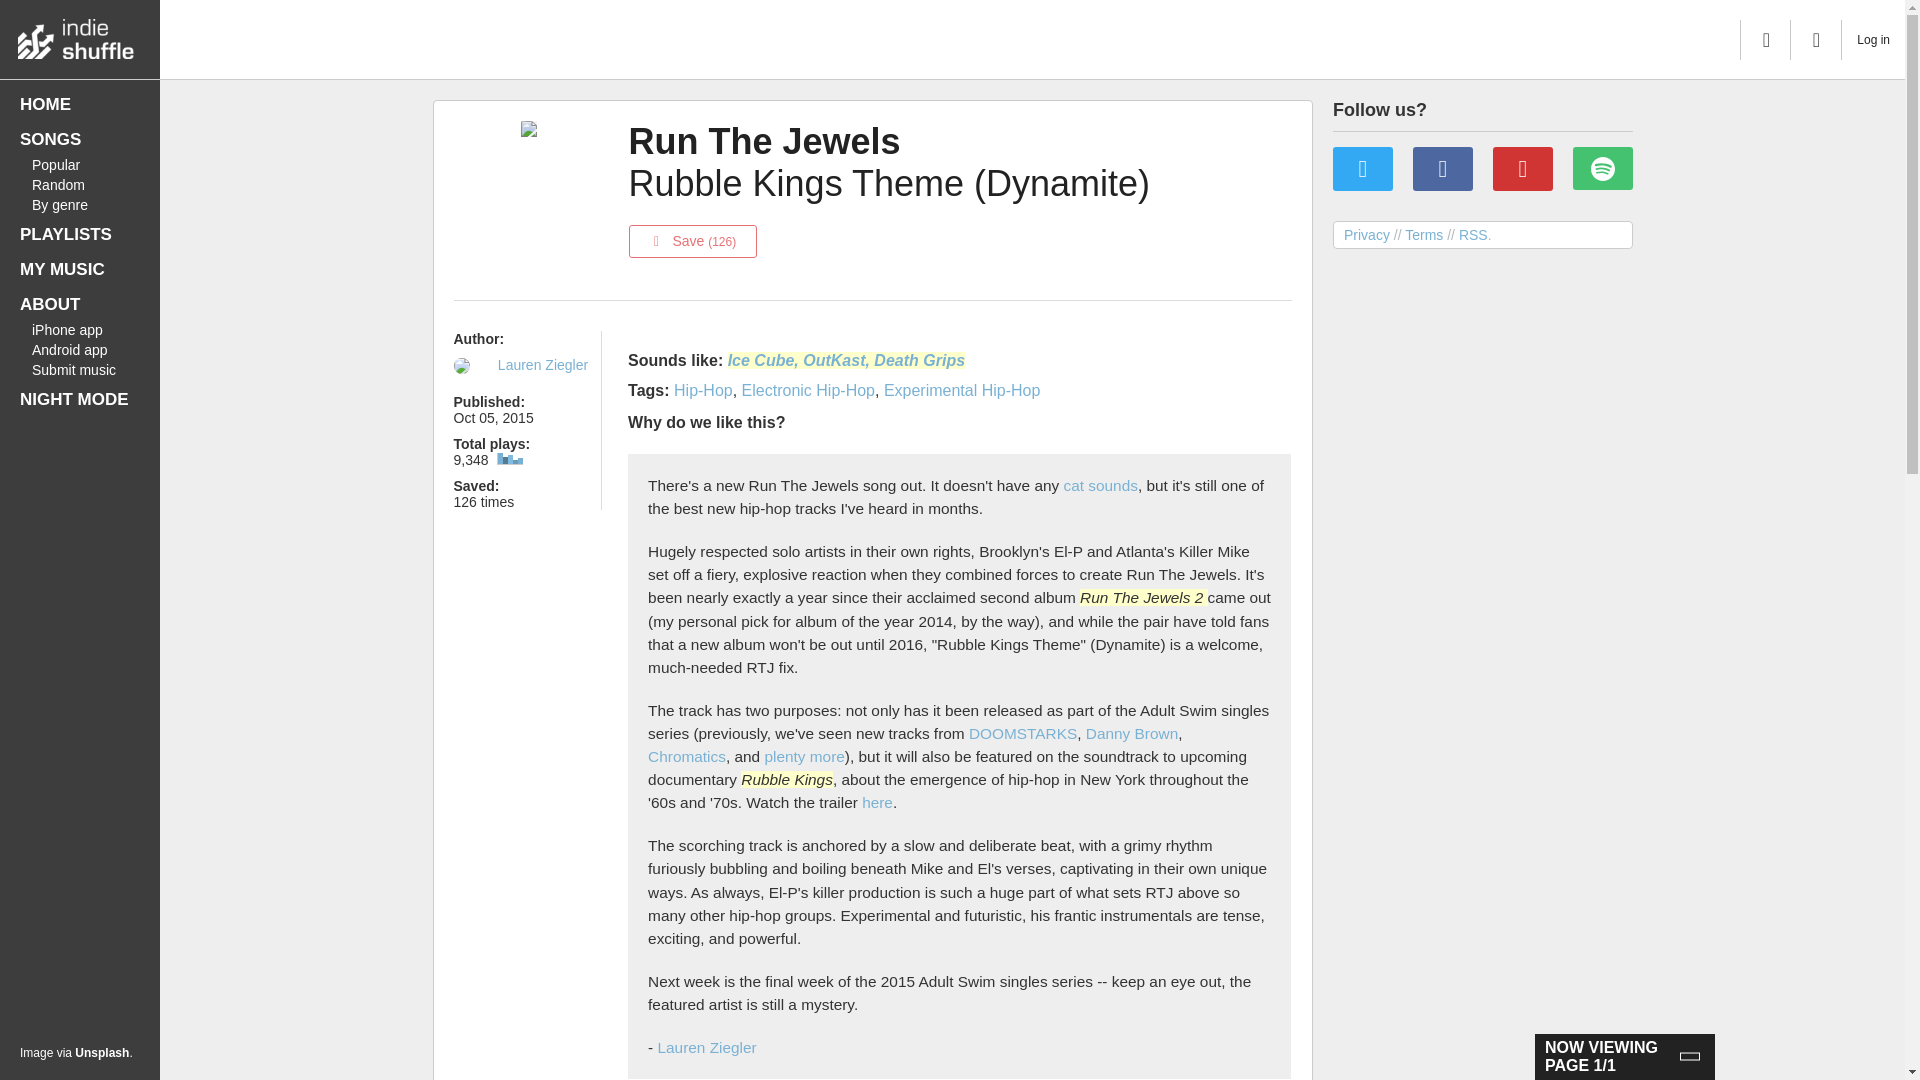 This screenshot has height=1080, width=1920. What do you see at coordinates (808, 390) in the screenshot?
I see `Electronic hip-hop Songs` at bounding box center [808, 390].